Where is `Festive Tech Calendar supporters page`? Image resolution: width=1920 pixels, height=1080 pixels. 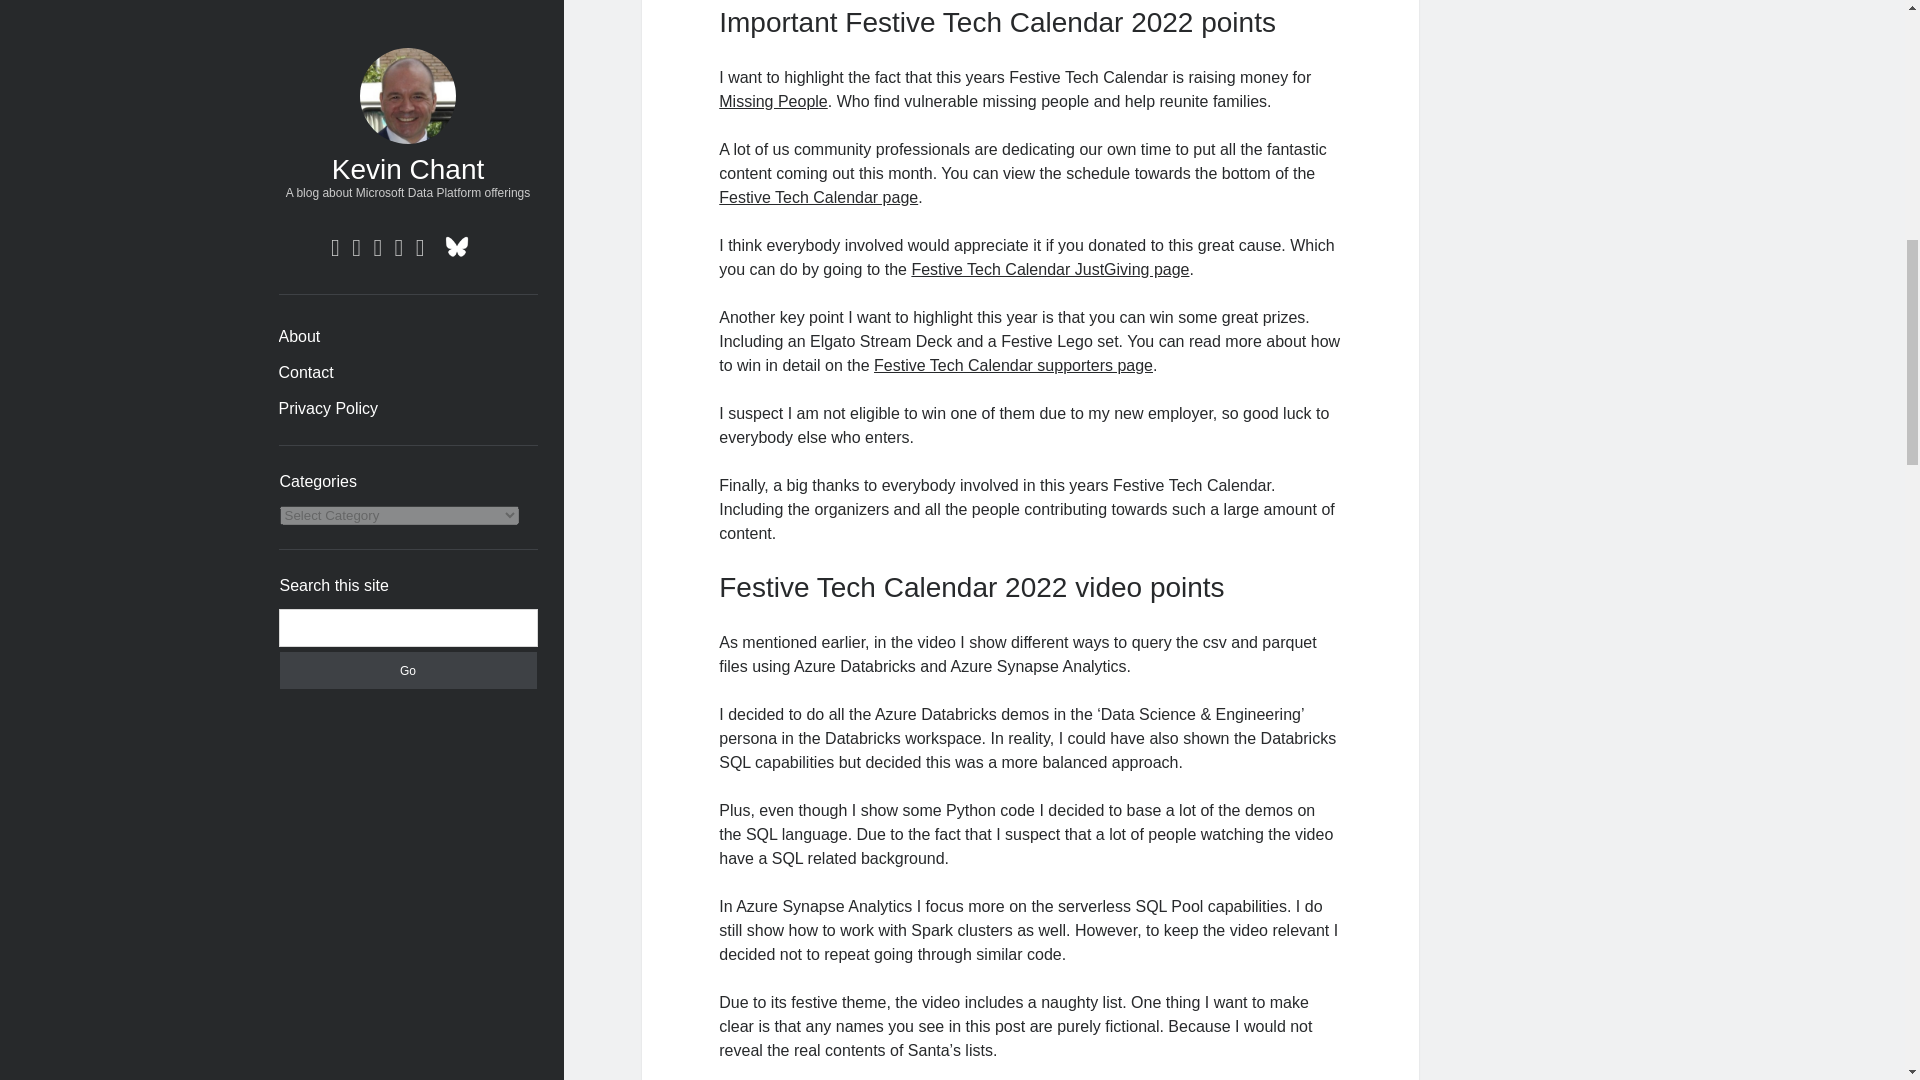
Festive Tech Calendar supporters page is located at coordinates (1013, 365).